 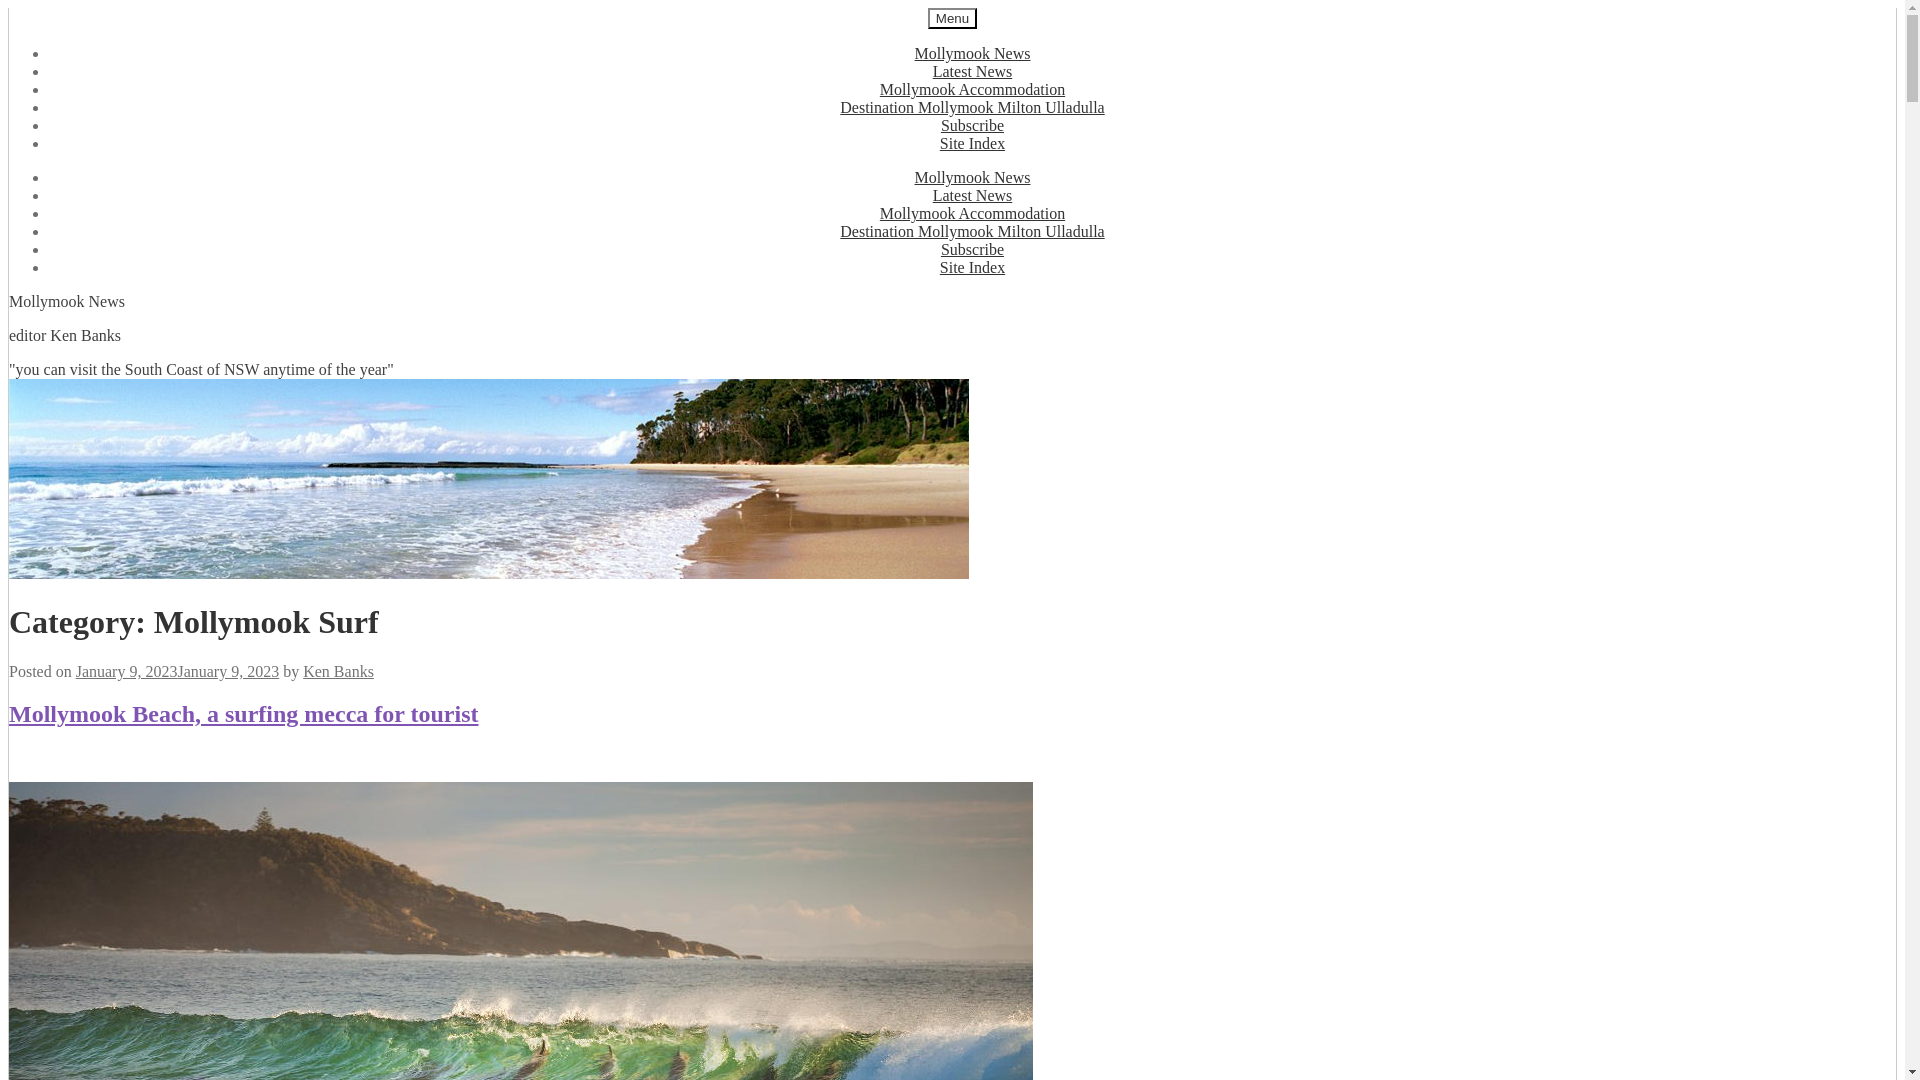 What do you see at coordinates (973, 195) in the screenshot?
I see `Latest News` at bounding box center [973, 195].